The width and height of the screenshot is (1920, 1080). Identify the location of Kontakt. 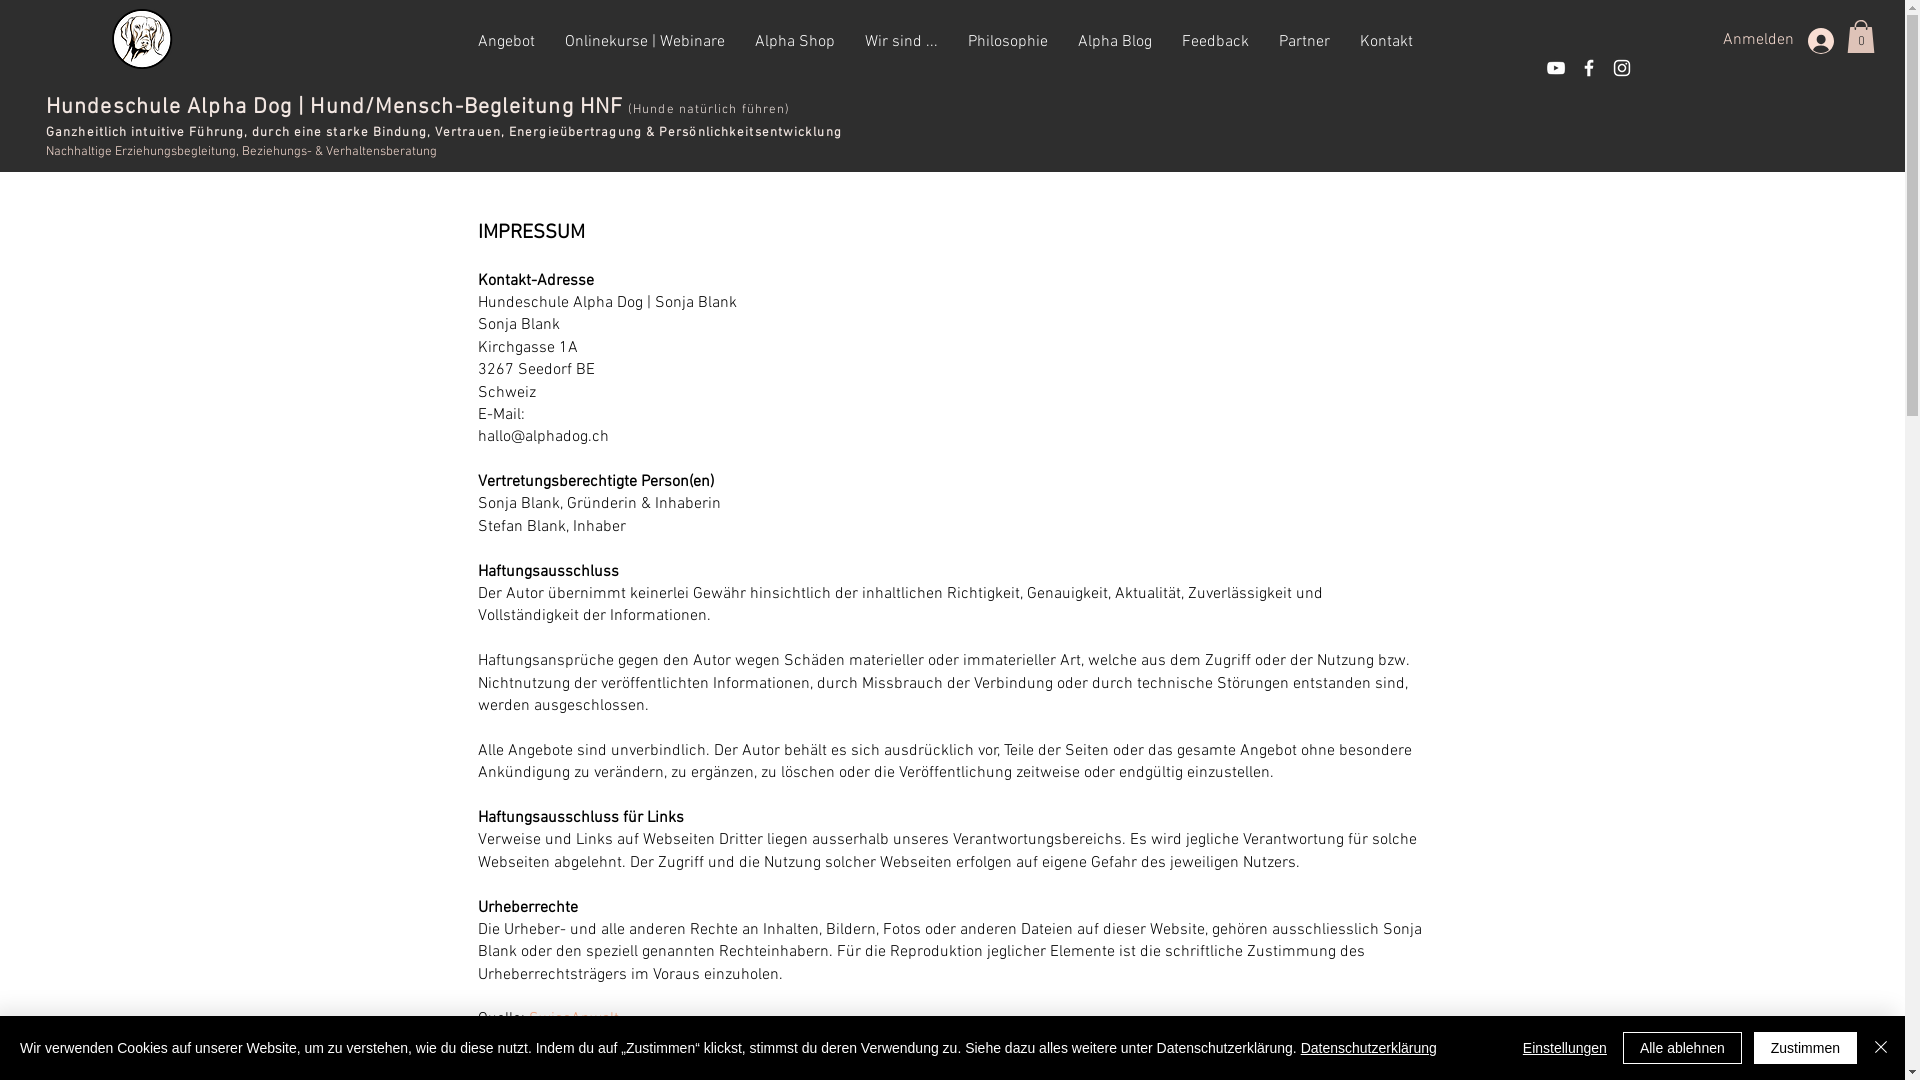
(1386, 42).